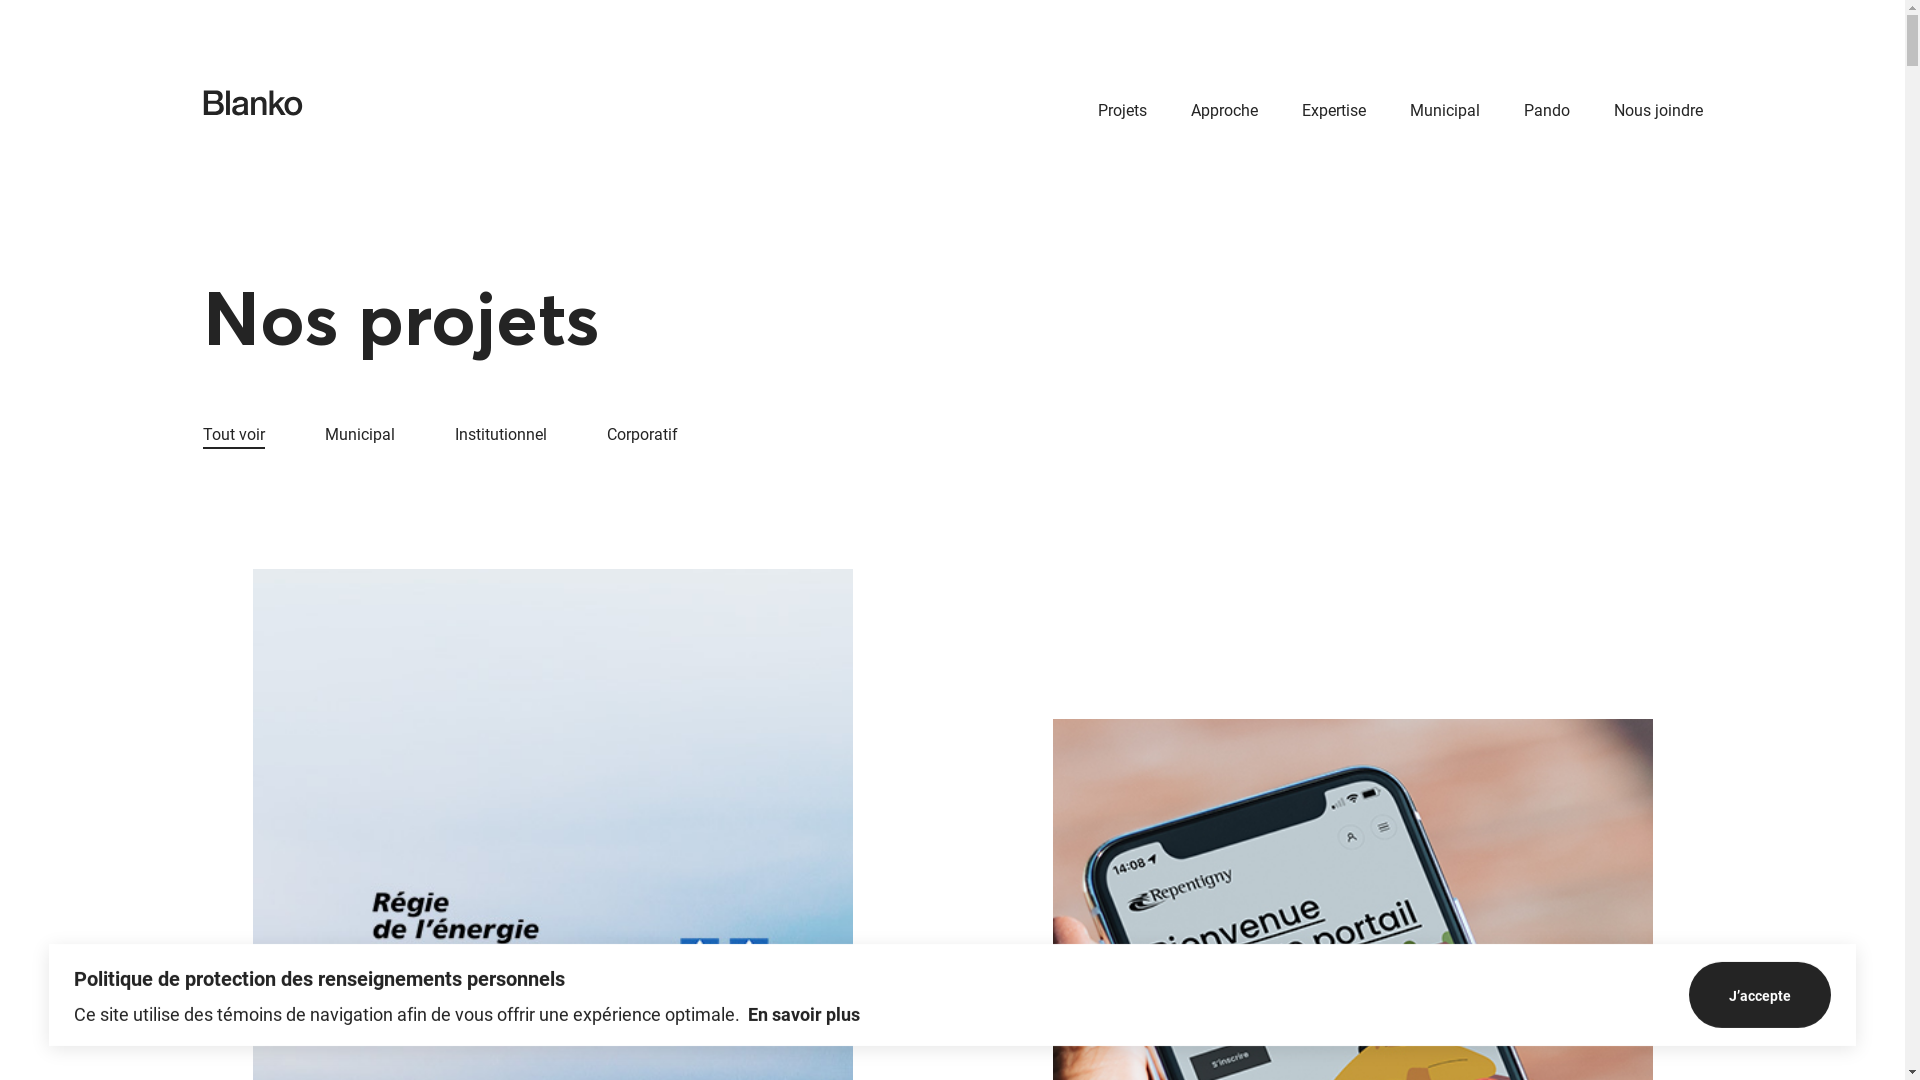  Describe the element at coordinates (1122, 112) in the screenshot. I see `Projets` at that location.